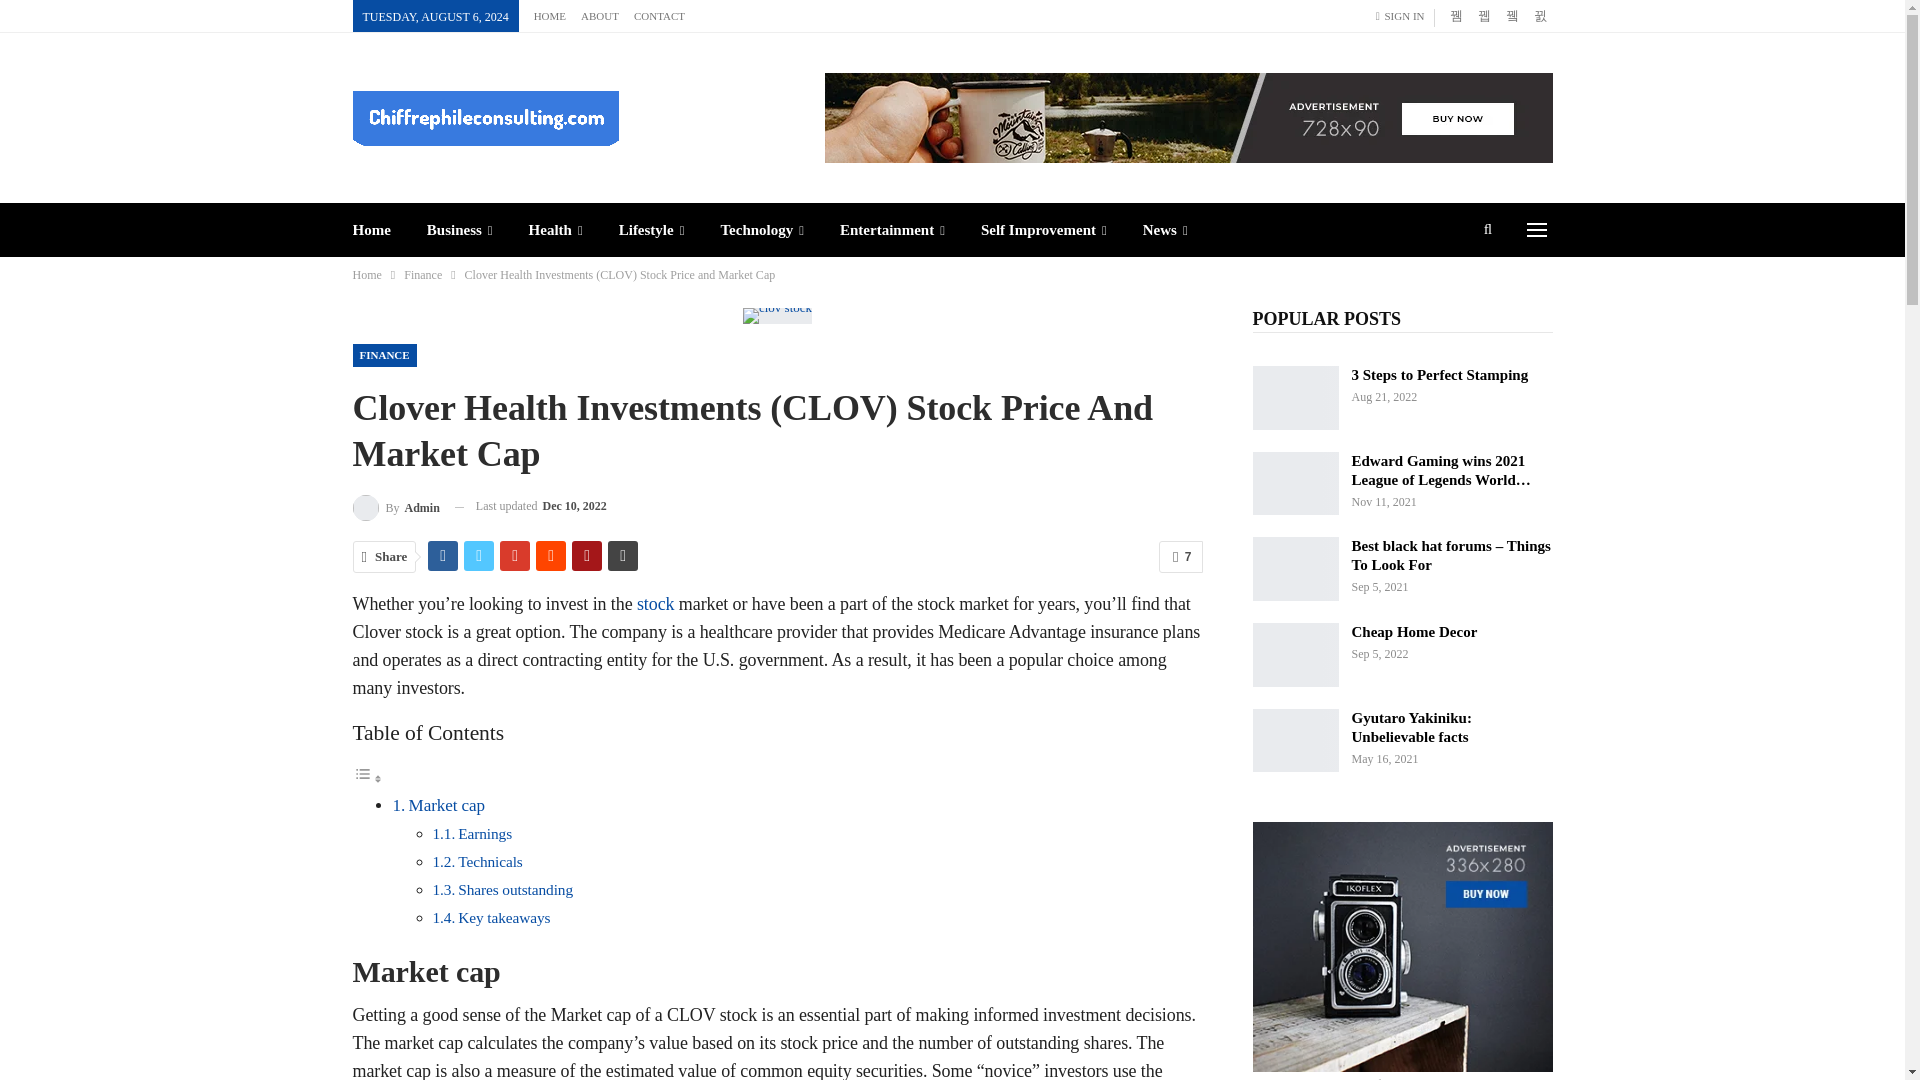  Describe the element at coordinates (1404, 16) in the screenshot. I see `SIGN IN` at that location.